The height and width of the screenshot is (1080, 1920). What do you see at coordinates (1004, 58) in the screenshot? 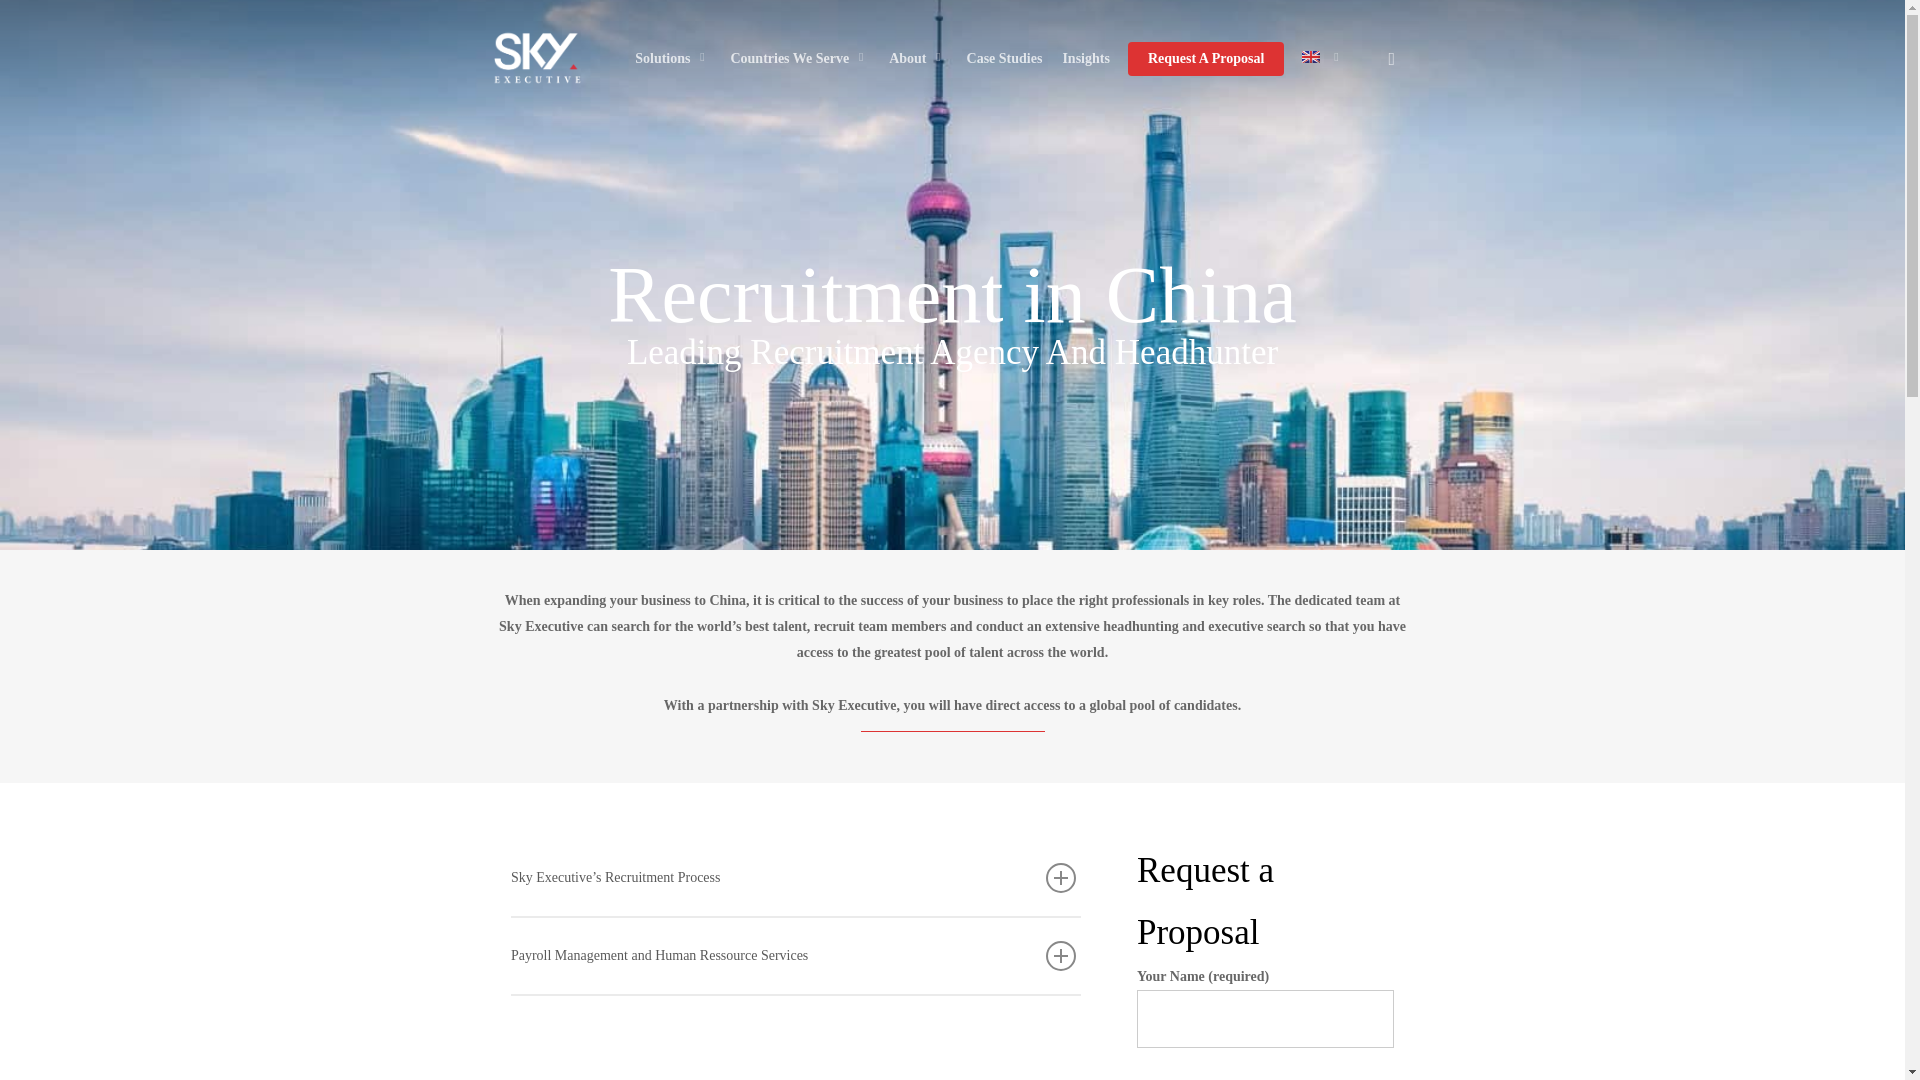
I see `Case Studies` at bounding box center [1004, 58].